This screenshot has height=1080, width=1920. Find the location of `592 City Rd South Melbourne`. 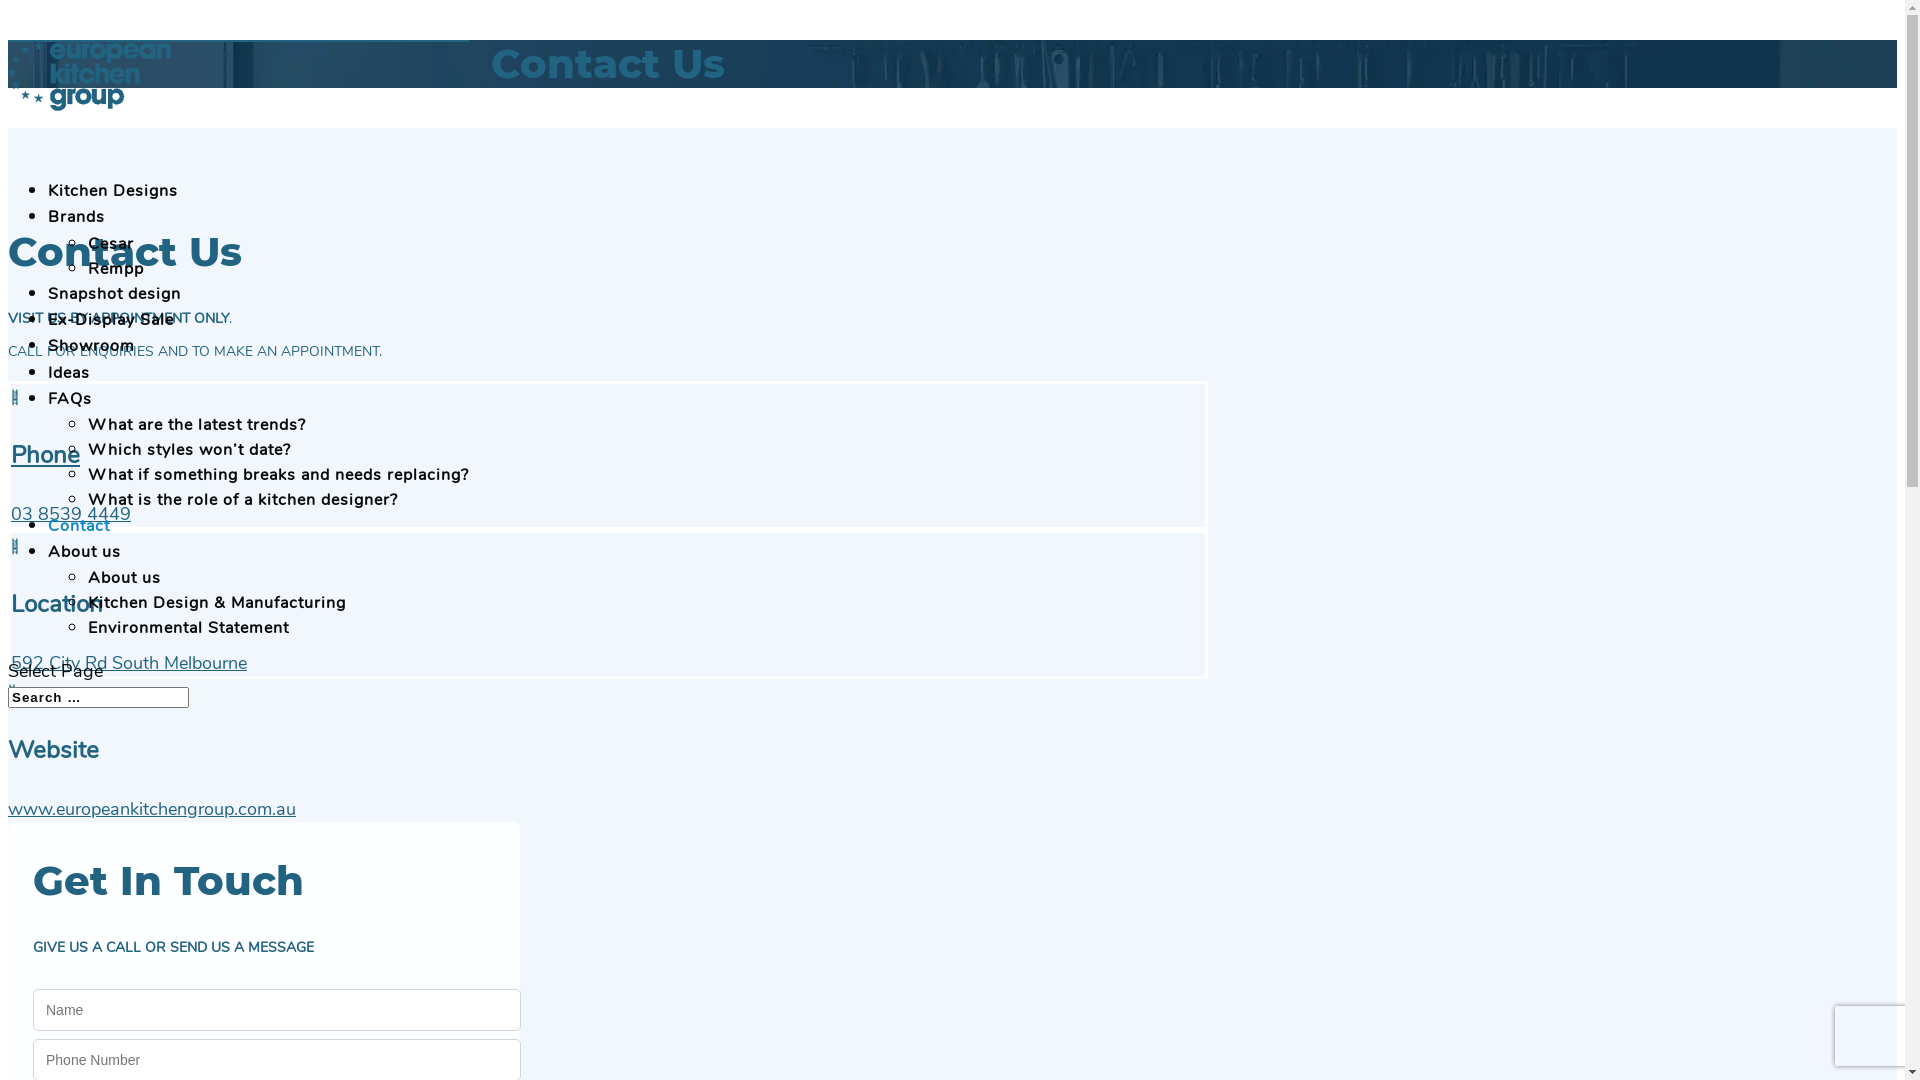

592 City Rd South Melbourne is located at coordinates (128, 663).